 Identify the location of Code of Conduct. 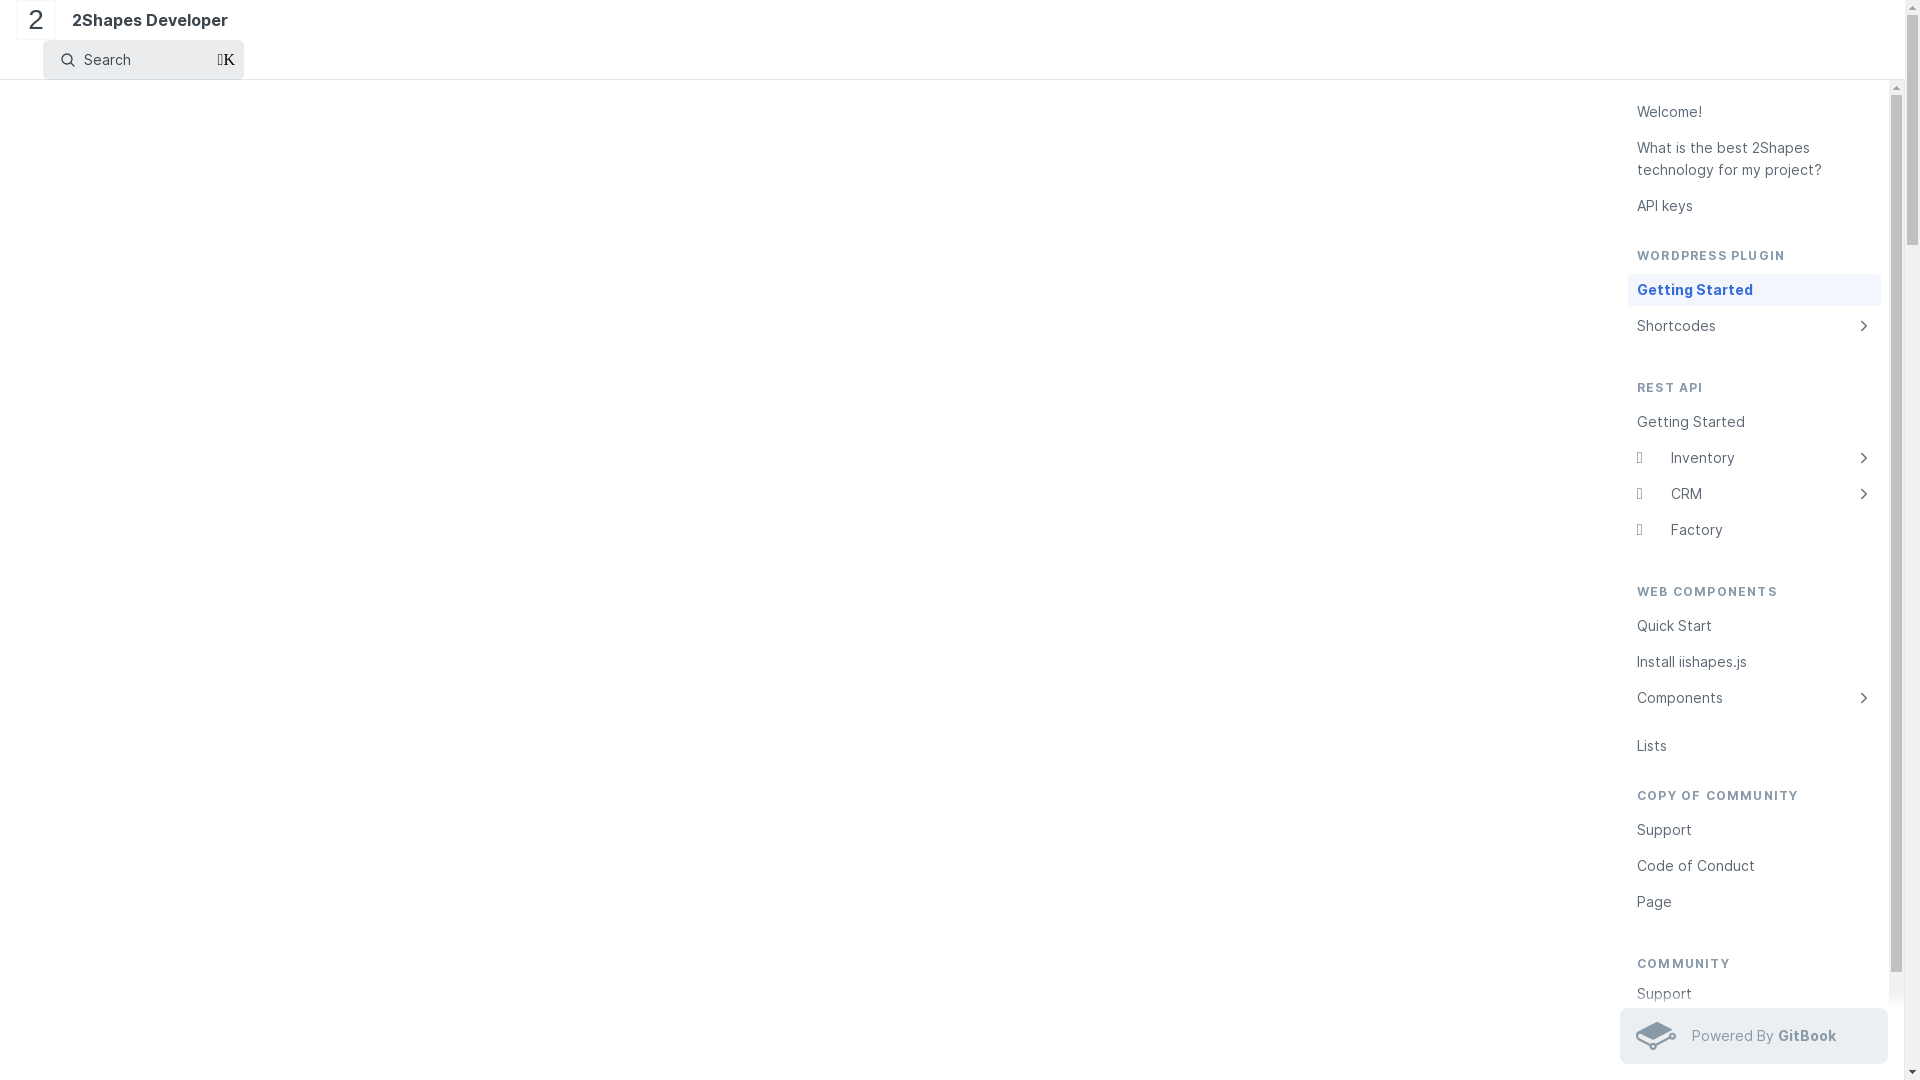
(1754, 866).